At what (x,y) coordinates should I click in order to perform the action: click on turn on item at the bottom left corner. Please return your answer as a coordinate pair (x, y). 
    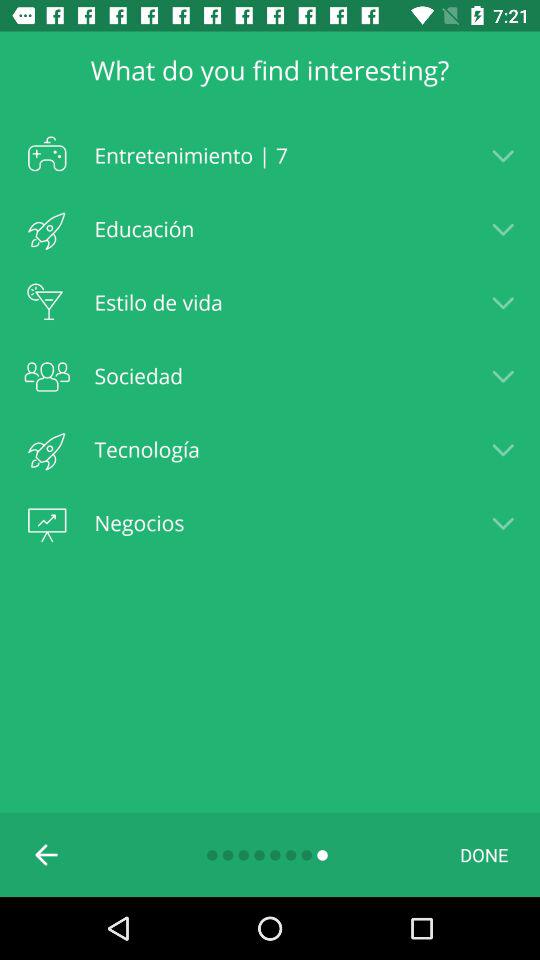
    Looking at the image, I should click on (47, 854).